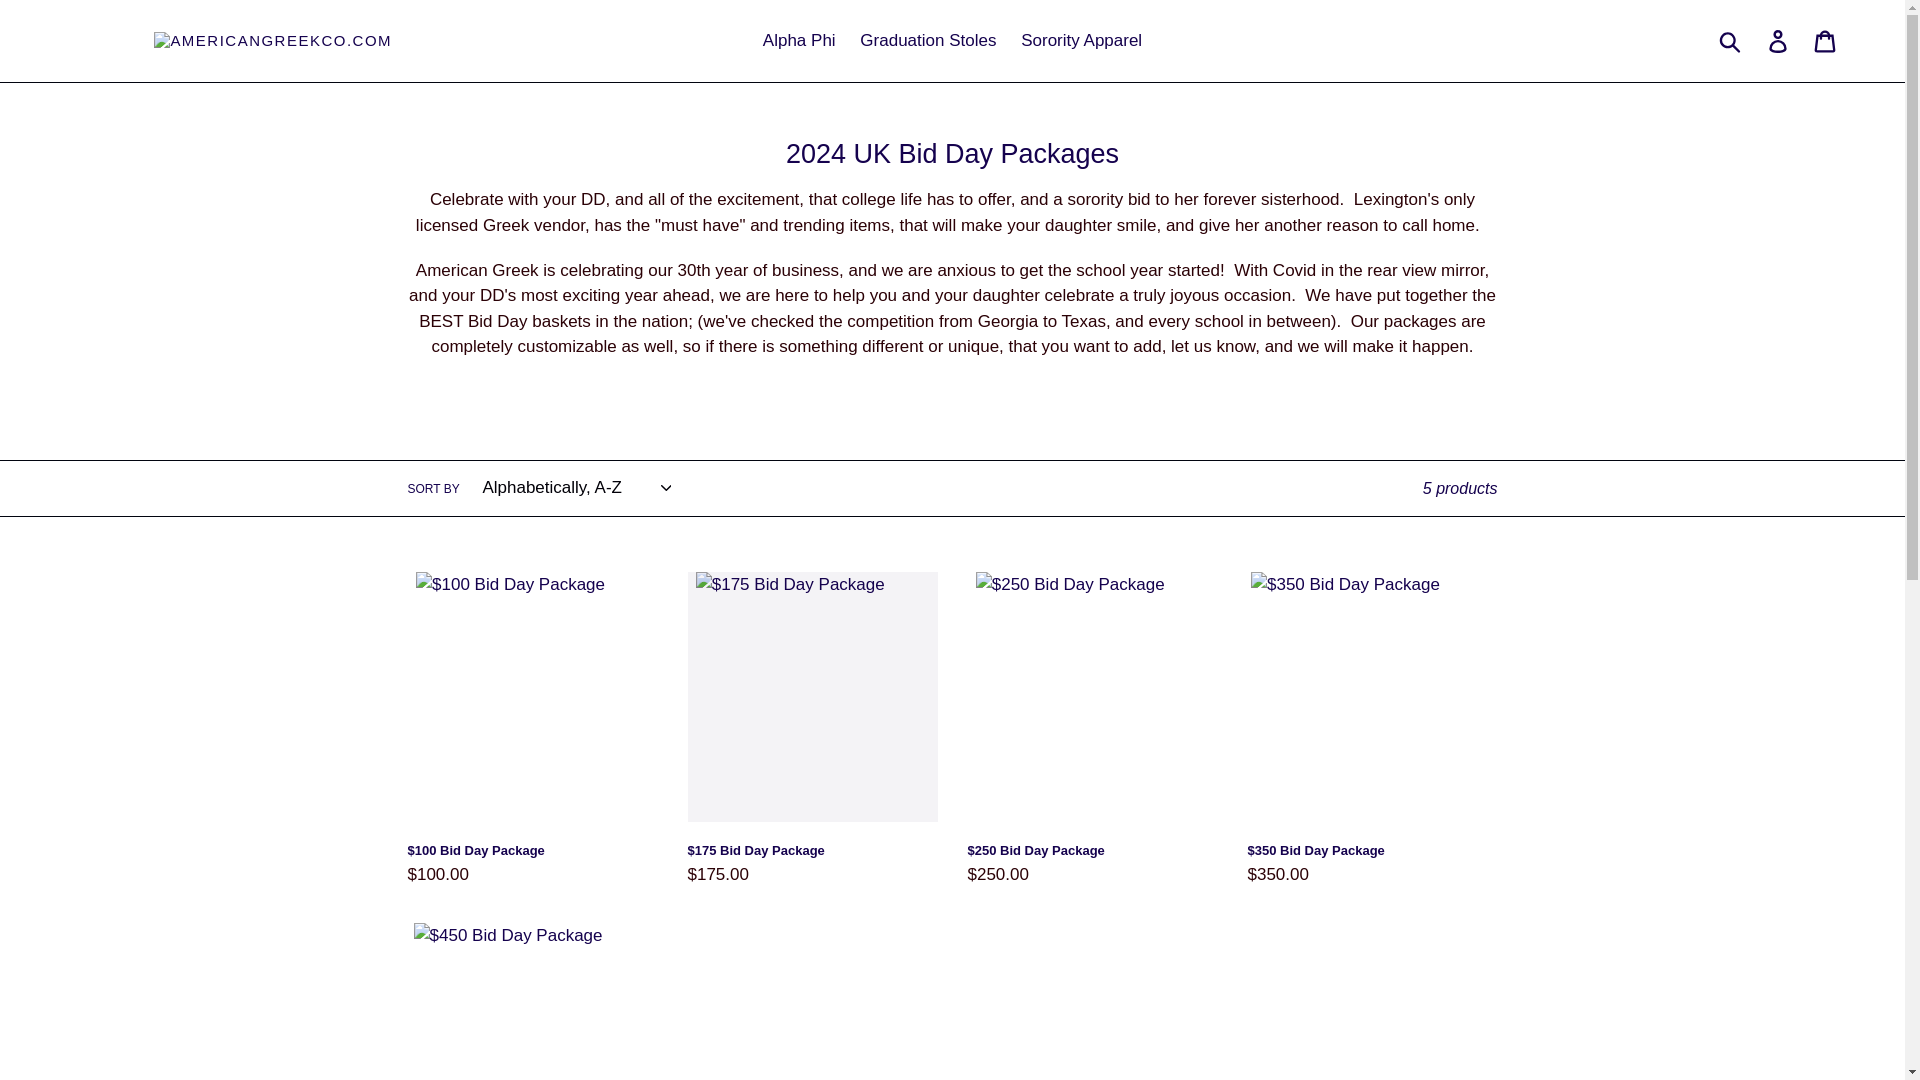 This screenshot has height=1080, width=1920. What do you see at coordinates (928, 40) in the screenshot?
I see `Graduation Stoles` at bounding box center [928, 40].